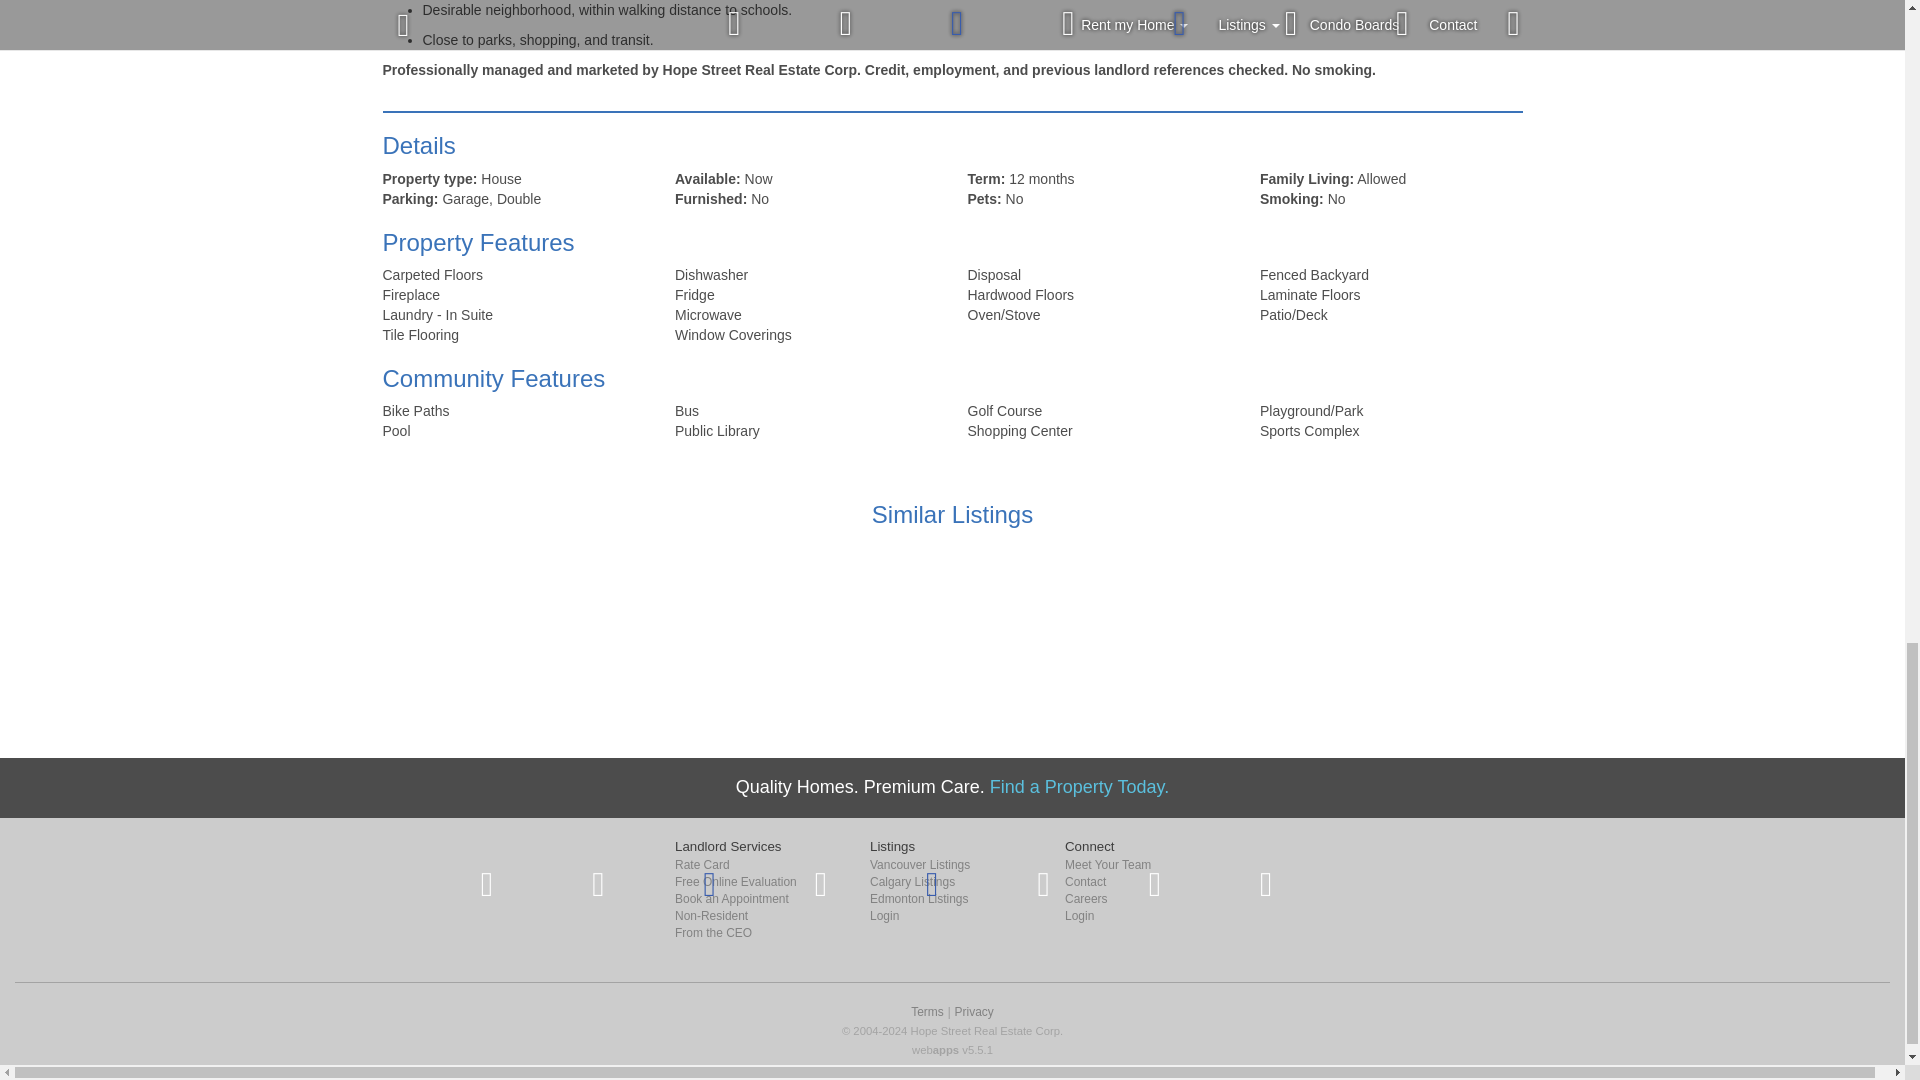 The height and width of the screenshot is (1080, 1920). Describe the element at coordinates (758, 900) in the screenshot. I see `Book an Appointment` at that location.